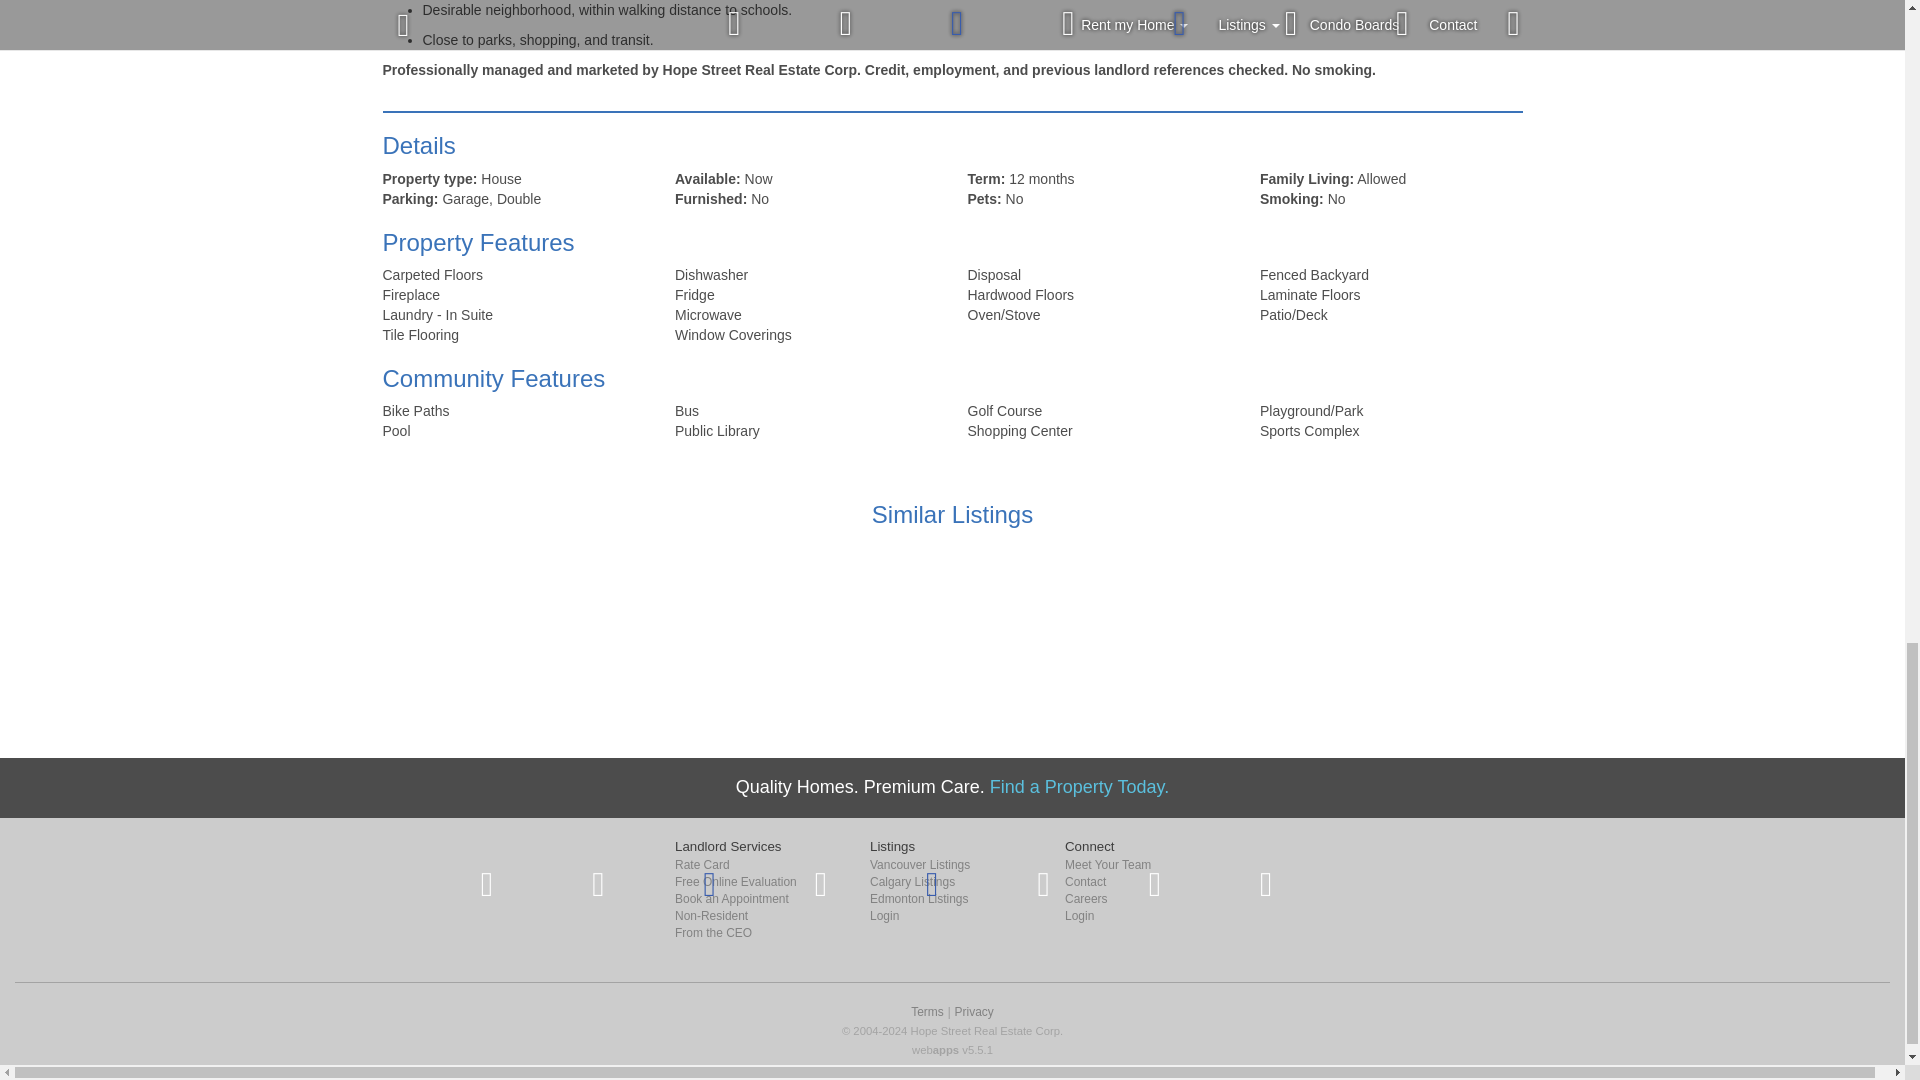 The height and width of the screenshot is (1080, 1920). Describe the element at coordinates (758, 900) in the screenshot. I see `Book an Appointment` at that location.